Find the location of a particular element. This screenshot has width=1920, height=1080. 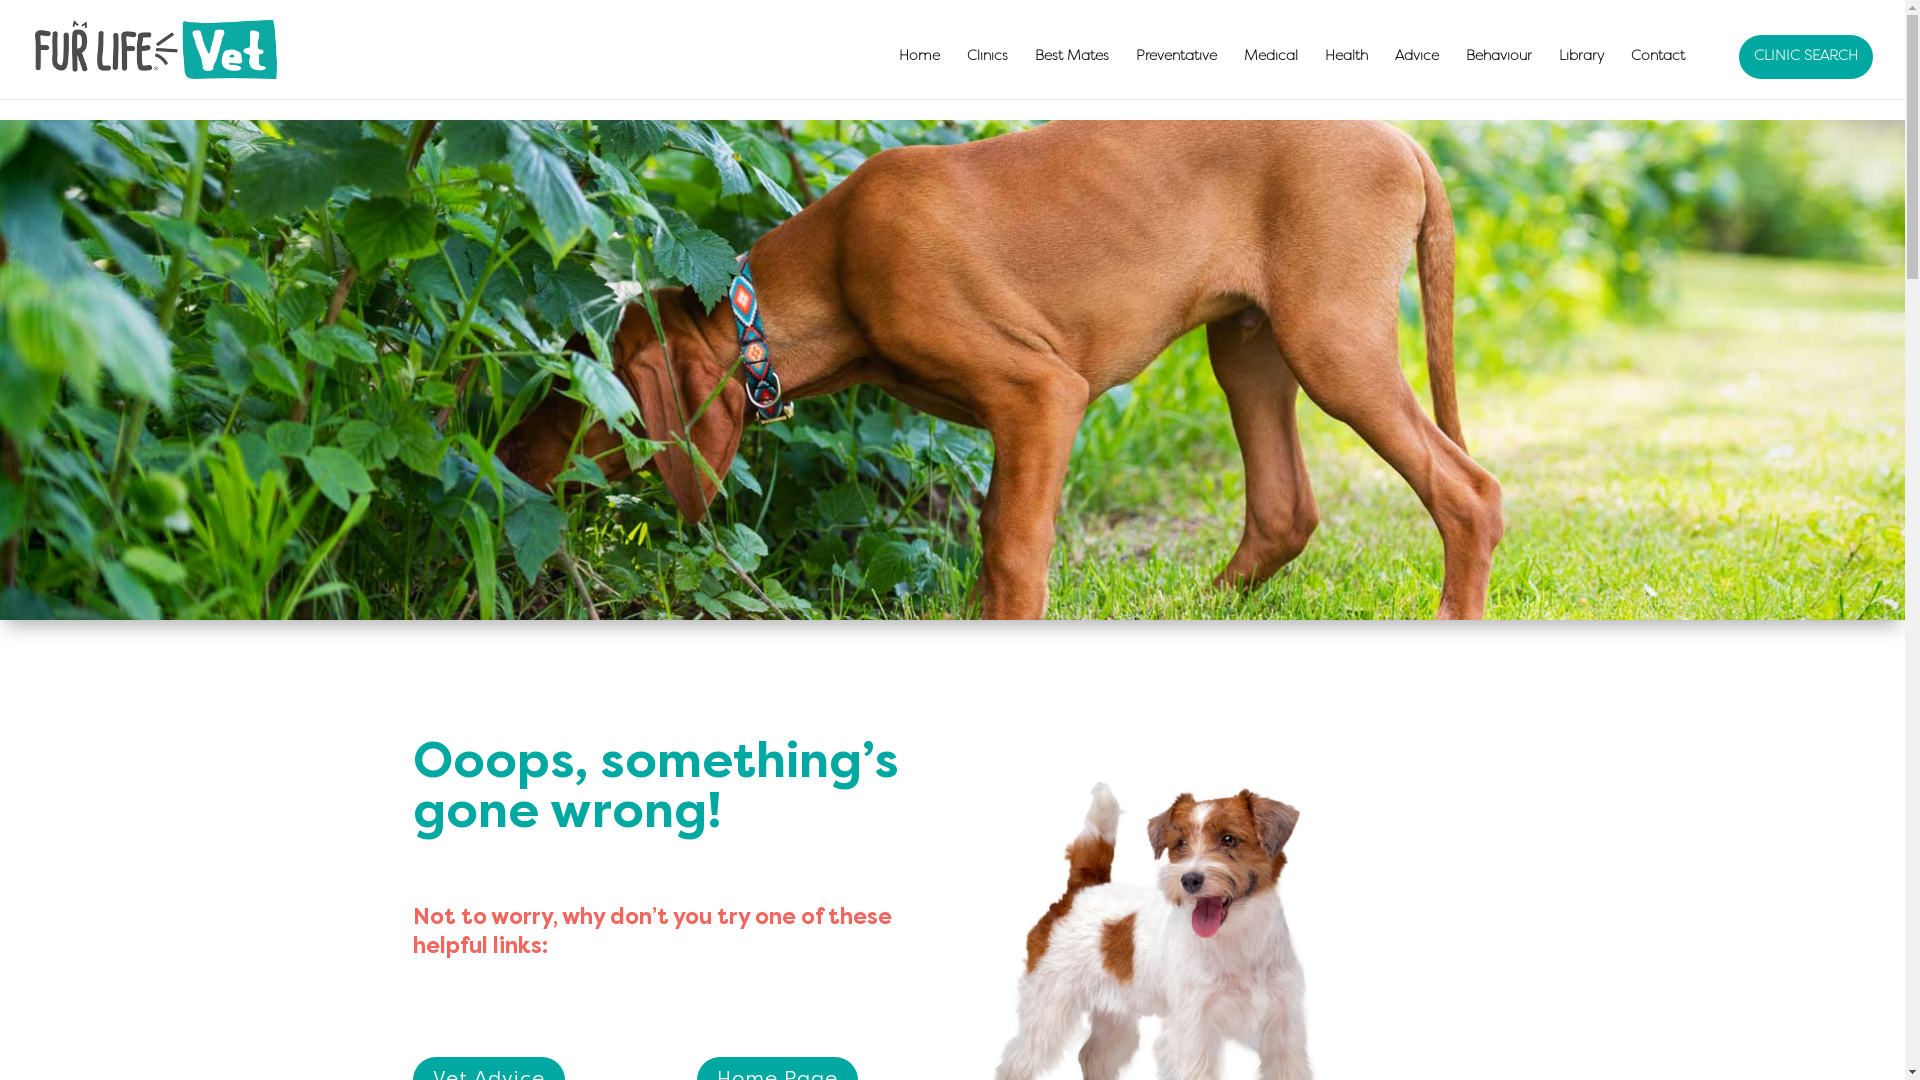

Advice is located at coordinates (1417, 74).